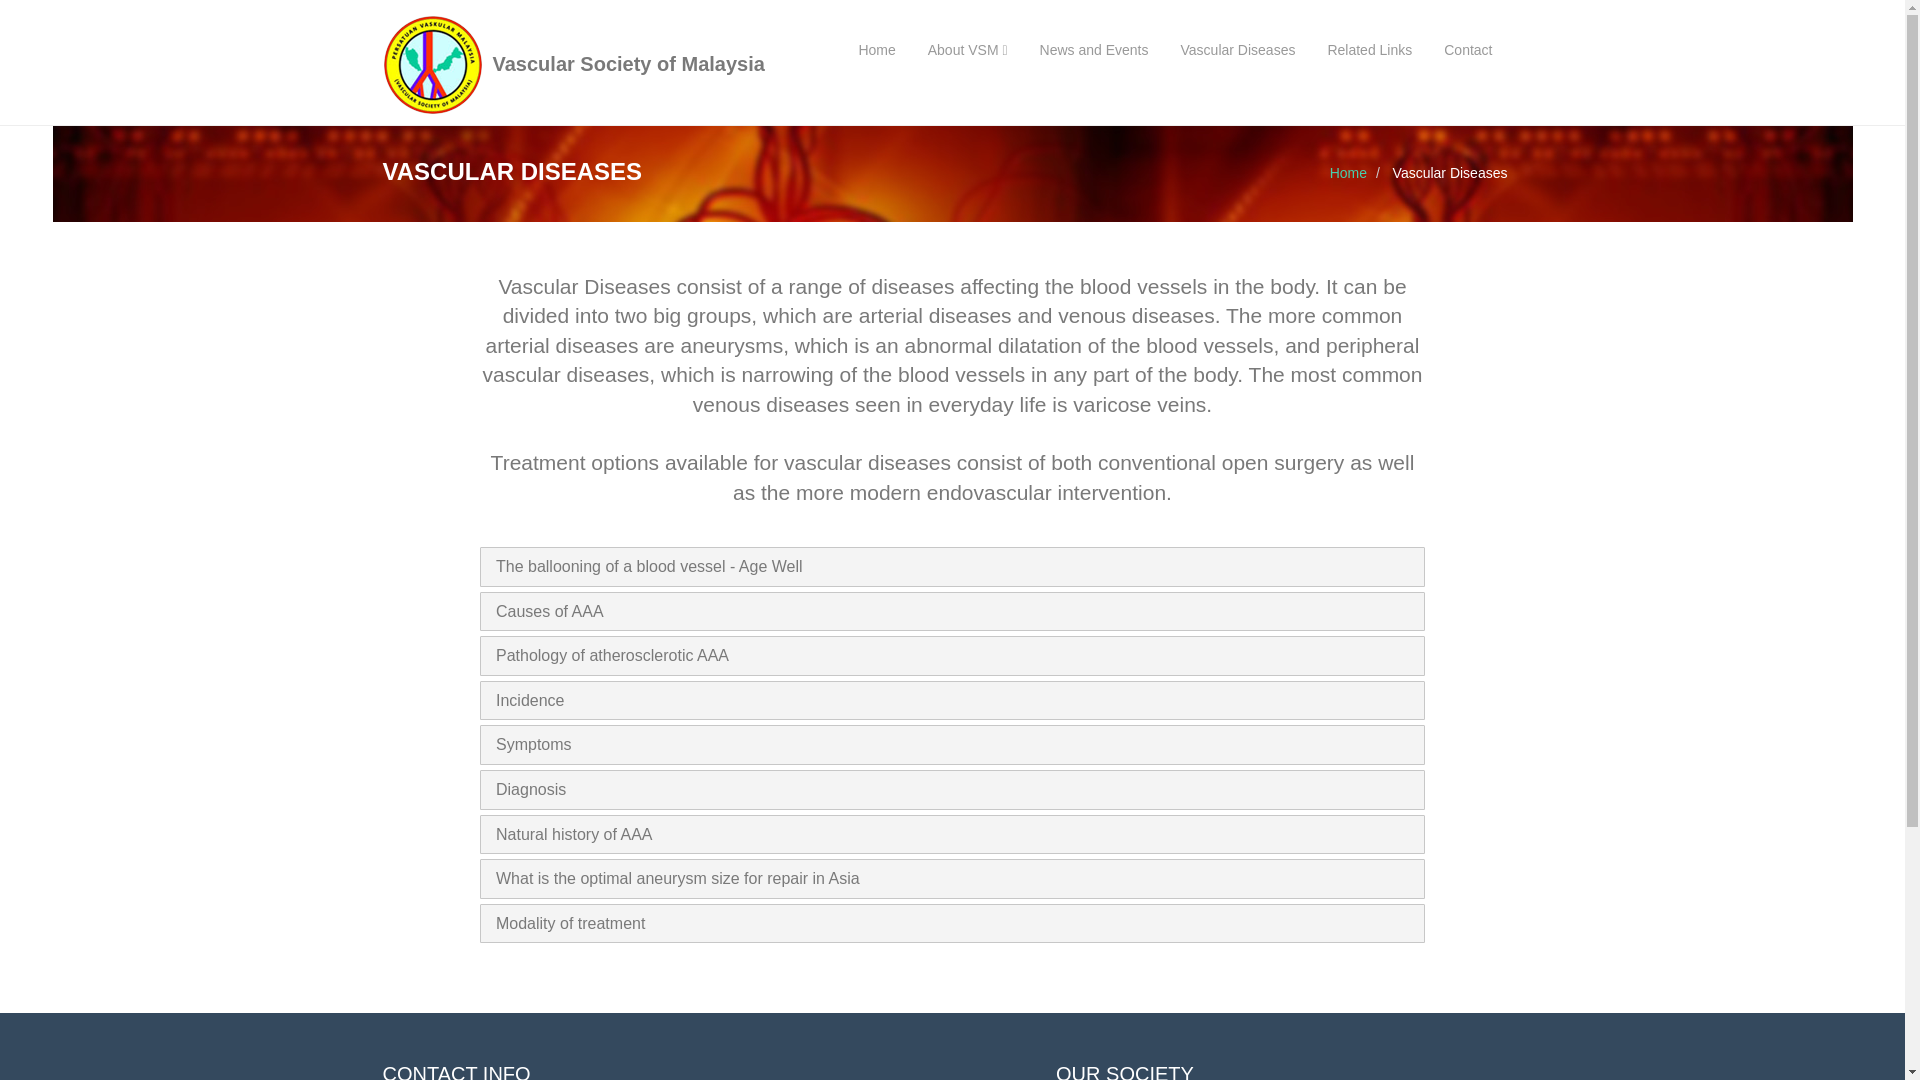 This screenshot has width=1920, height=1080. I want to click on Symptoms, so click(534, 754).